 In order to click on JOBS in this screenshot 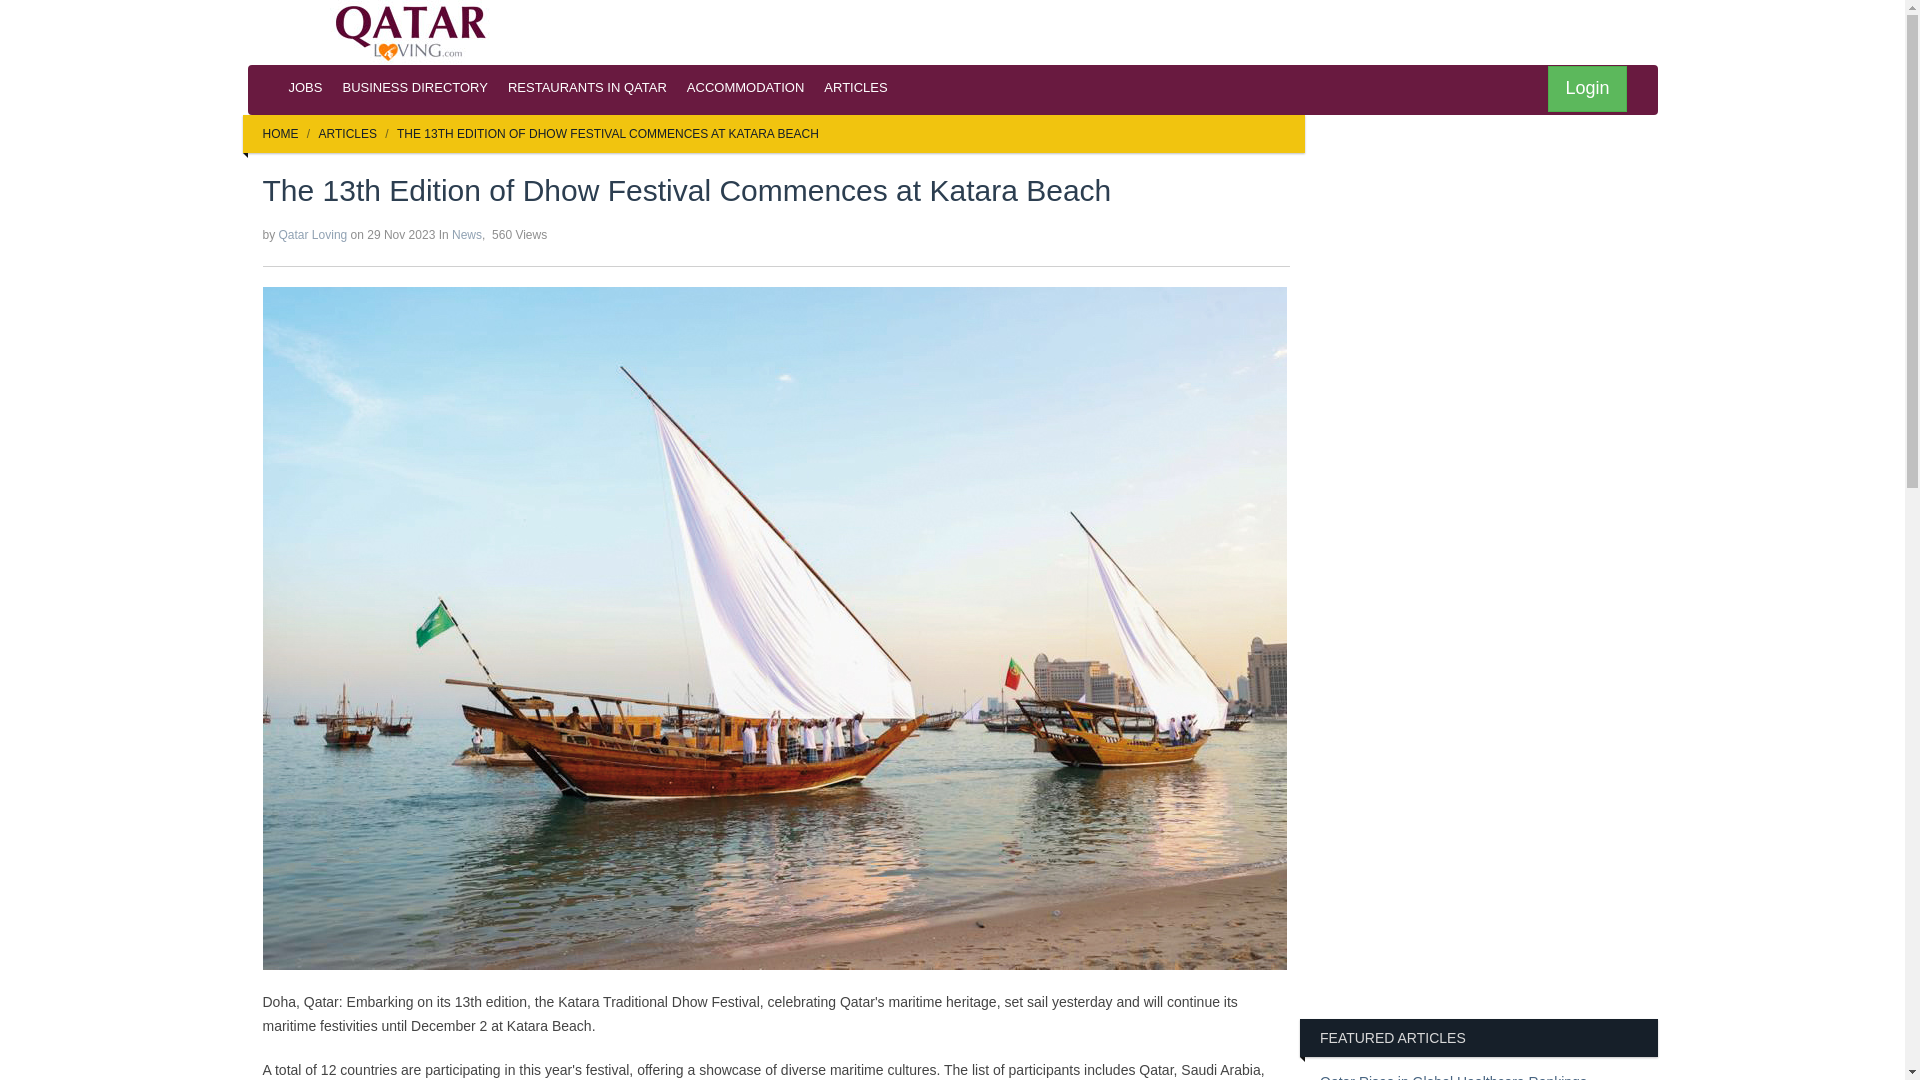, I will do `click(305, 88)`.